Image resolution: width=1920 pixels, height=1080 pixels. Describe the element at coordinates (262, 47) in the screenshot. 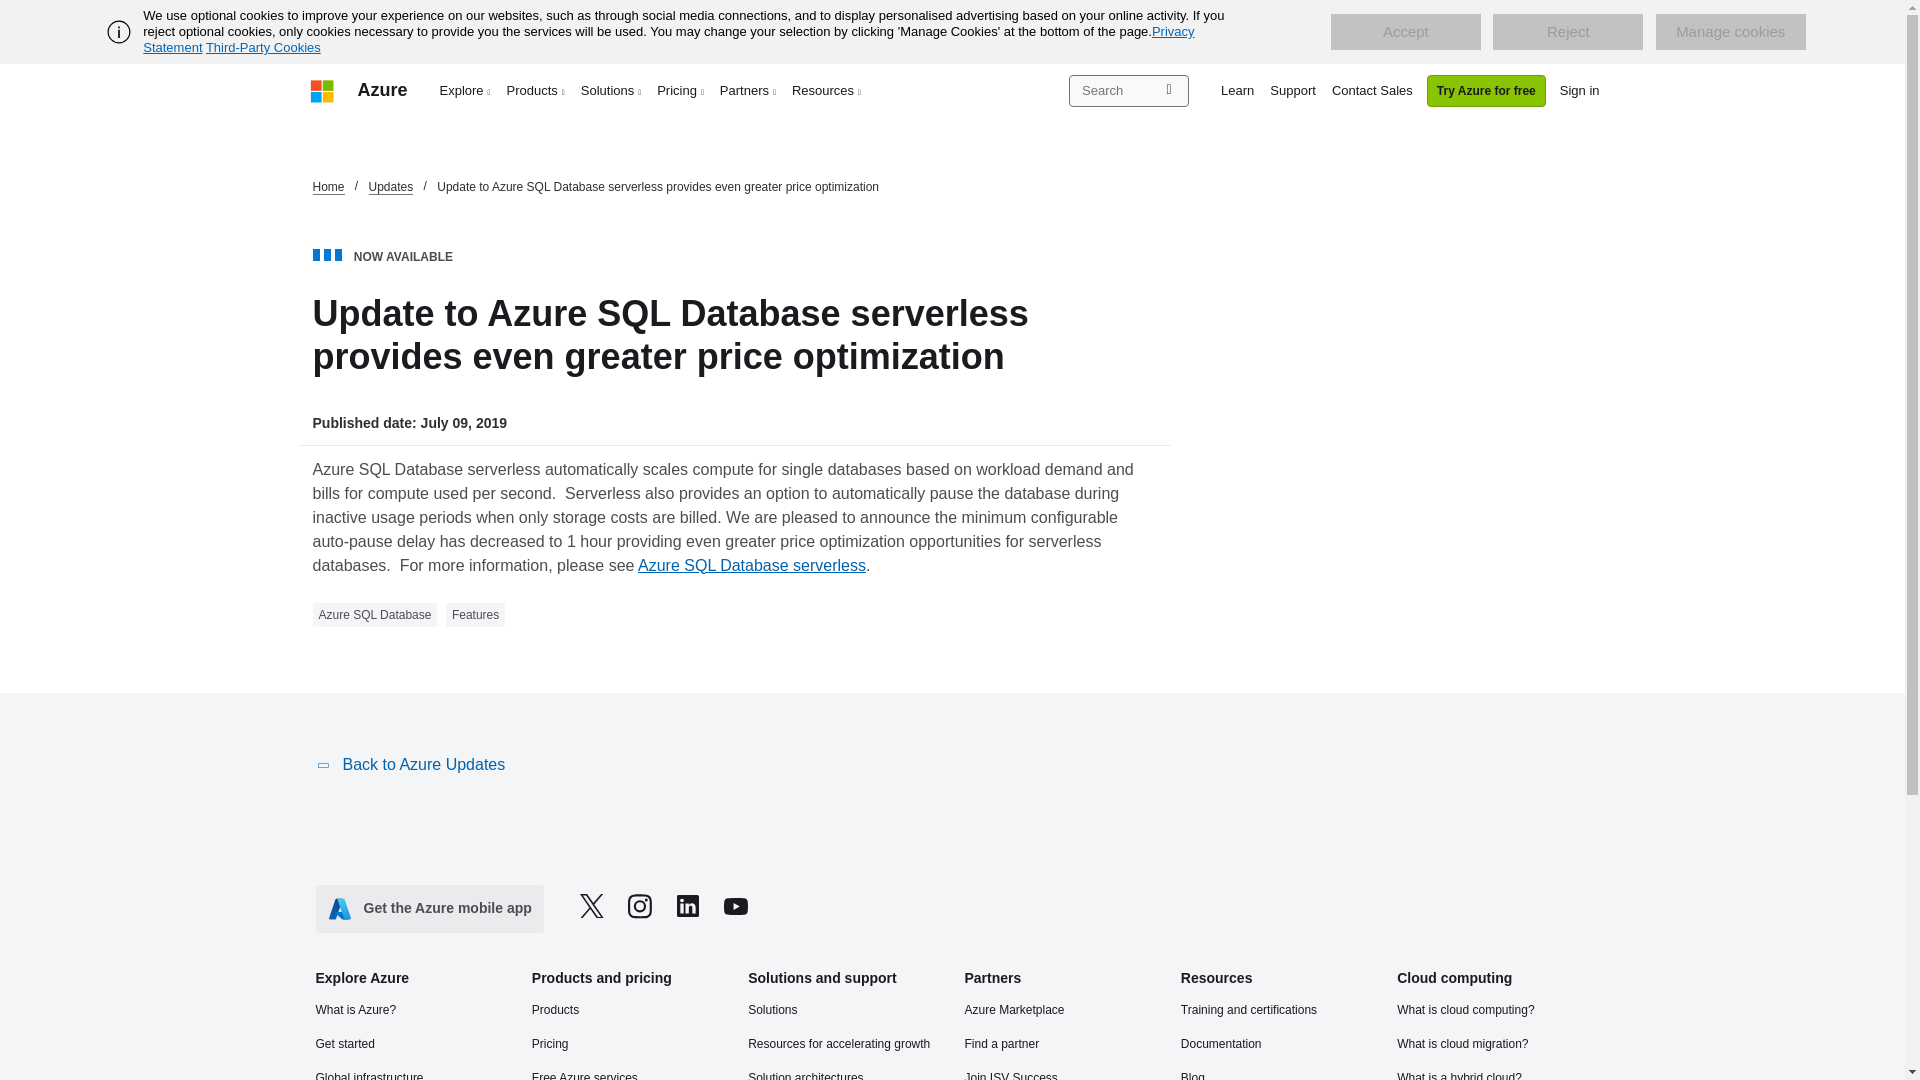

I see `Third-Party Cookies` at that location.